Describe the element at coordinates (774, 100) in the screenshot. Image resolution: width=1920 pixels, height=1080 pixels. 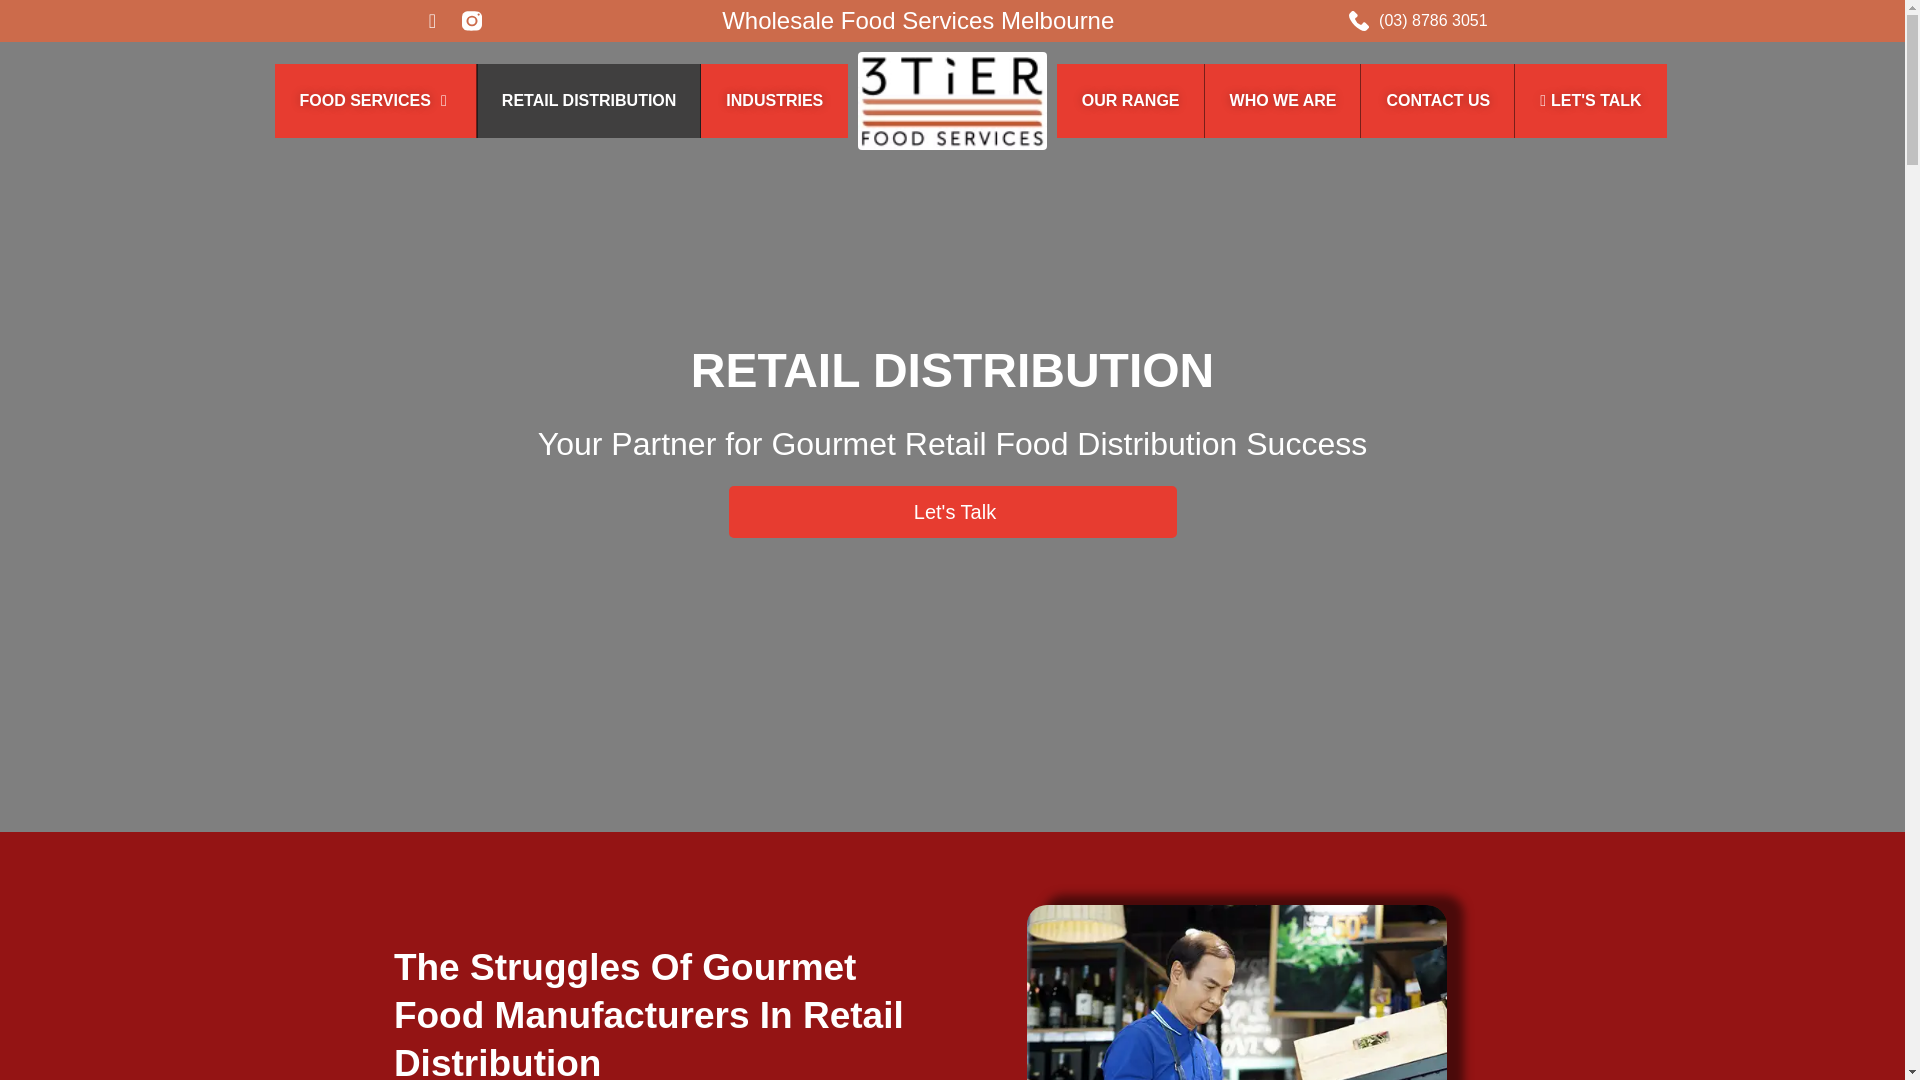
I see `INDUSTRIES` at that location.